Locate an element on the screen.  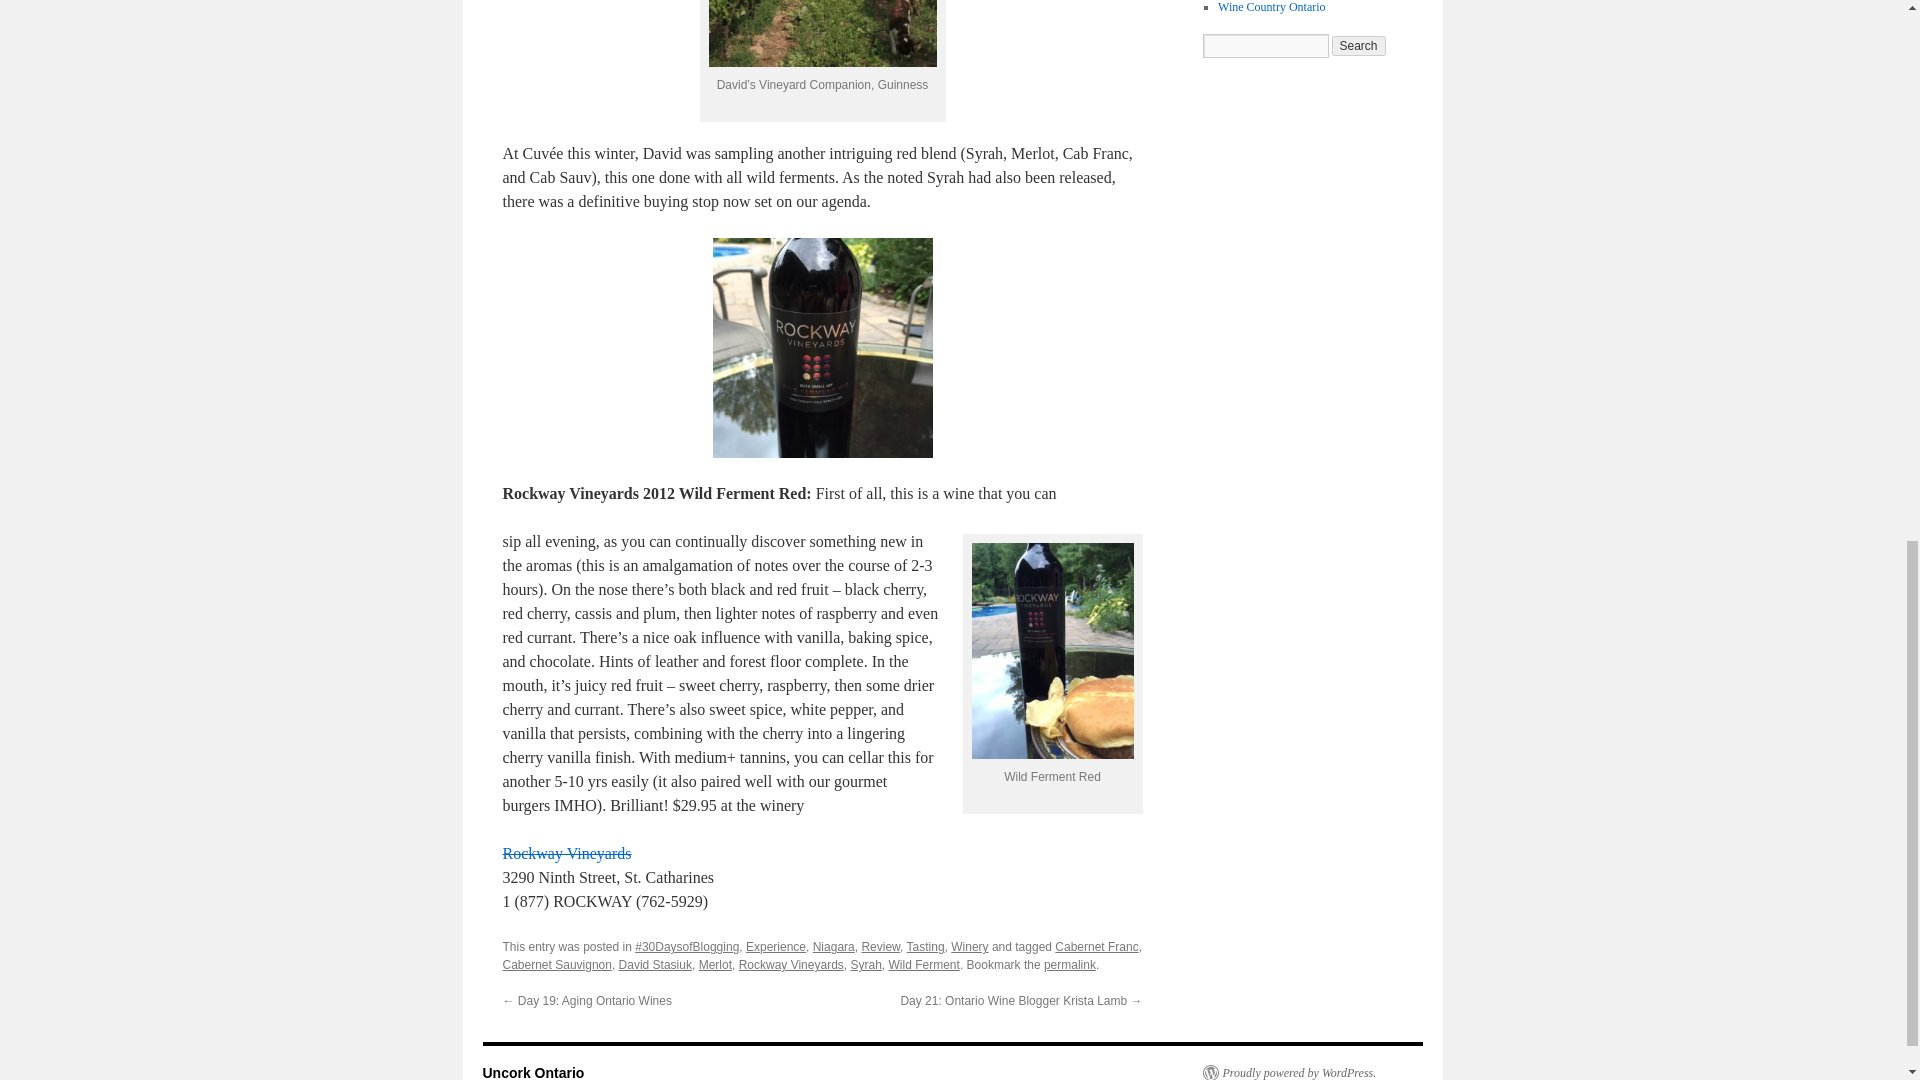
Wild Ferment is located at coordinates (924, 964).